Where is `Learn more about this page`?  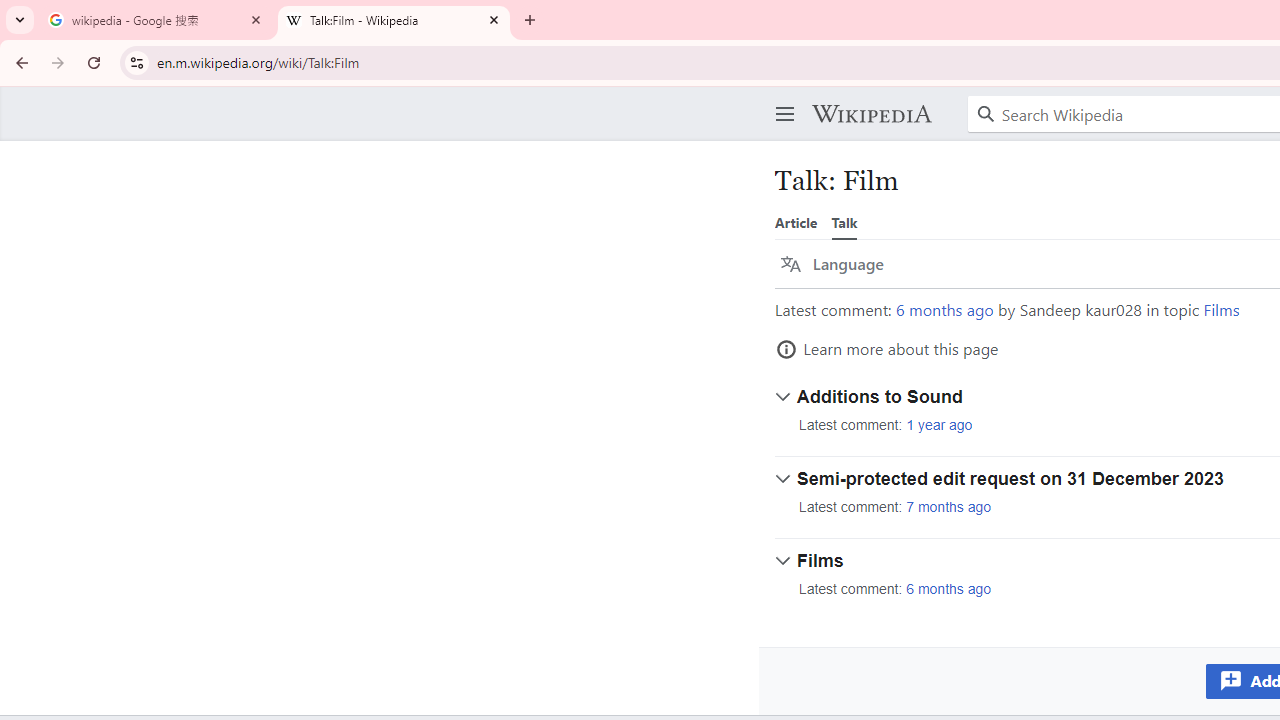 Learn more about this page is located at coordinates (887, 349).